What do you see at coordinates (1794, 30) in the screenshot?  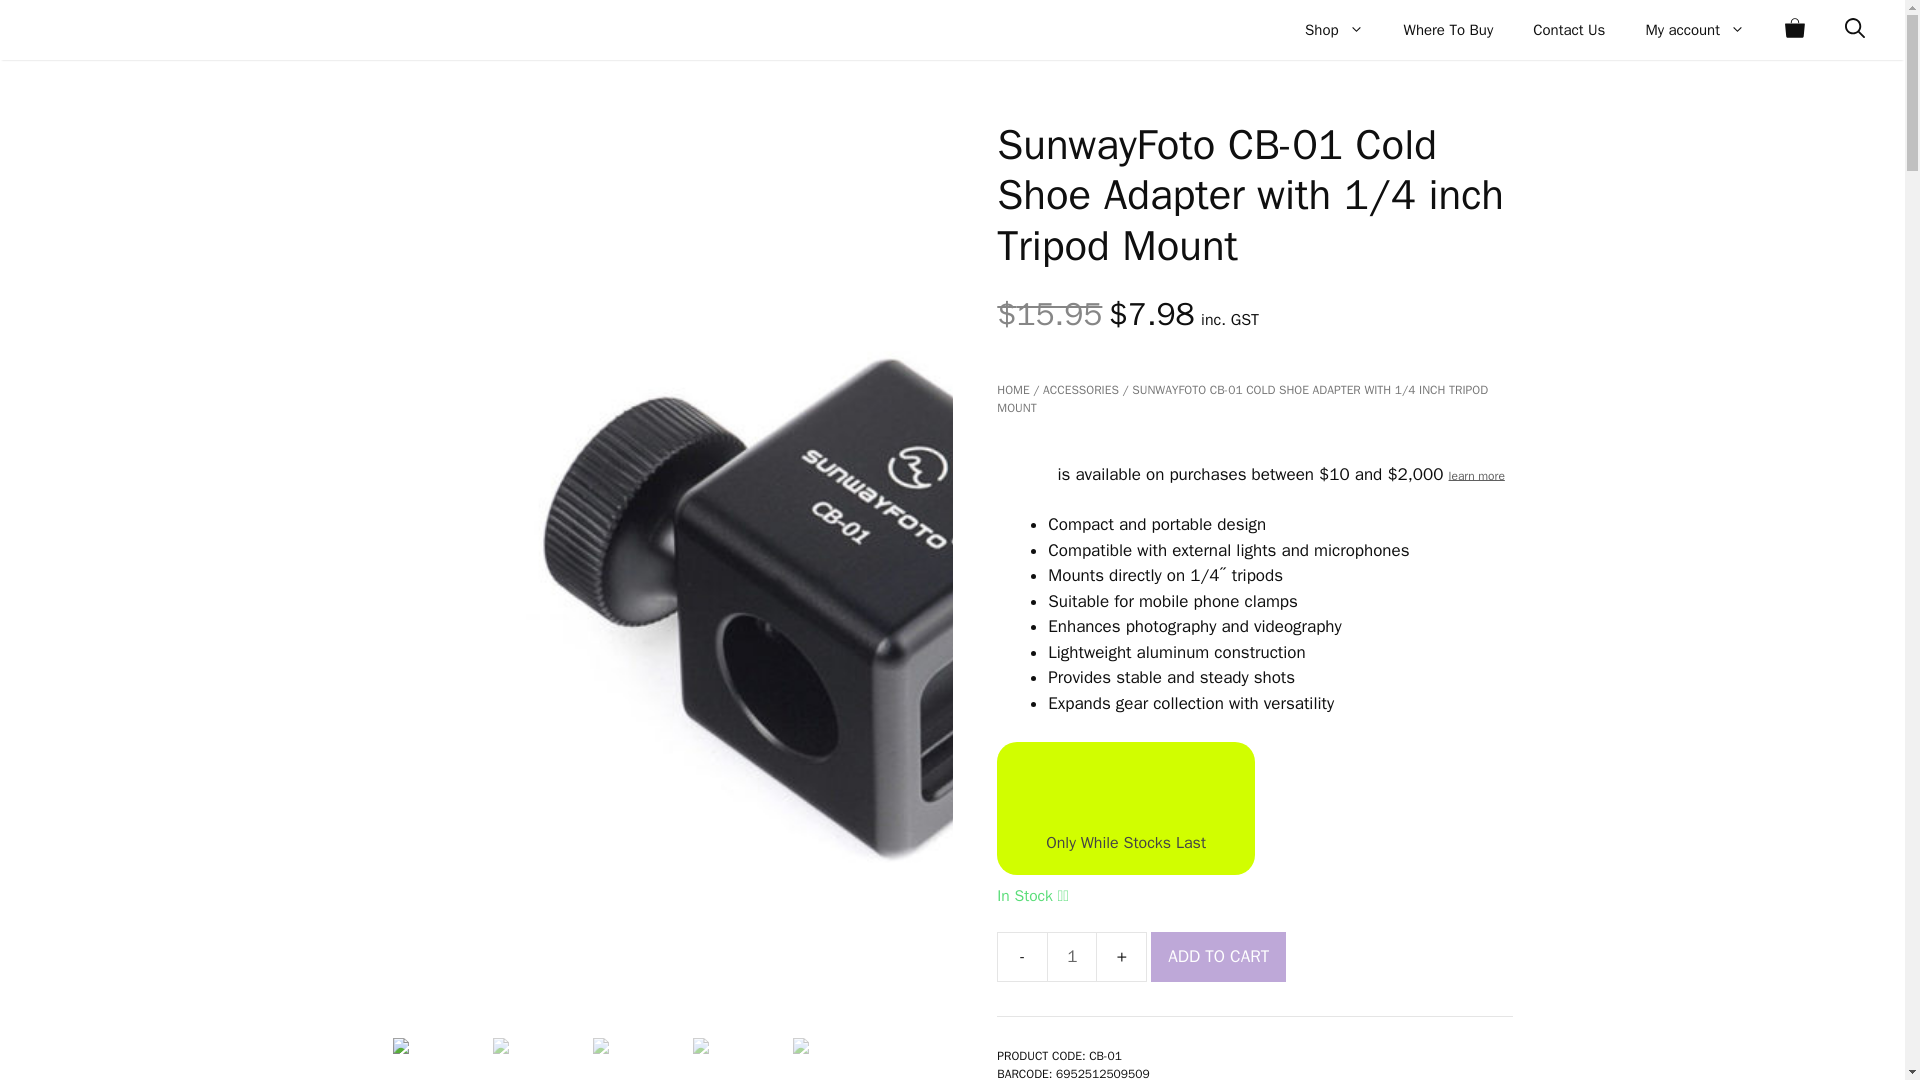 I see `View your shopping cart` at bounding box center [1794, 30].